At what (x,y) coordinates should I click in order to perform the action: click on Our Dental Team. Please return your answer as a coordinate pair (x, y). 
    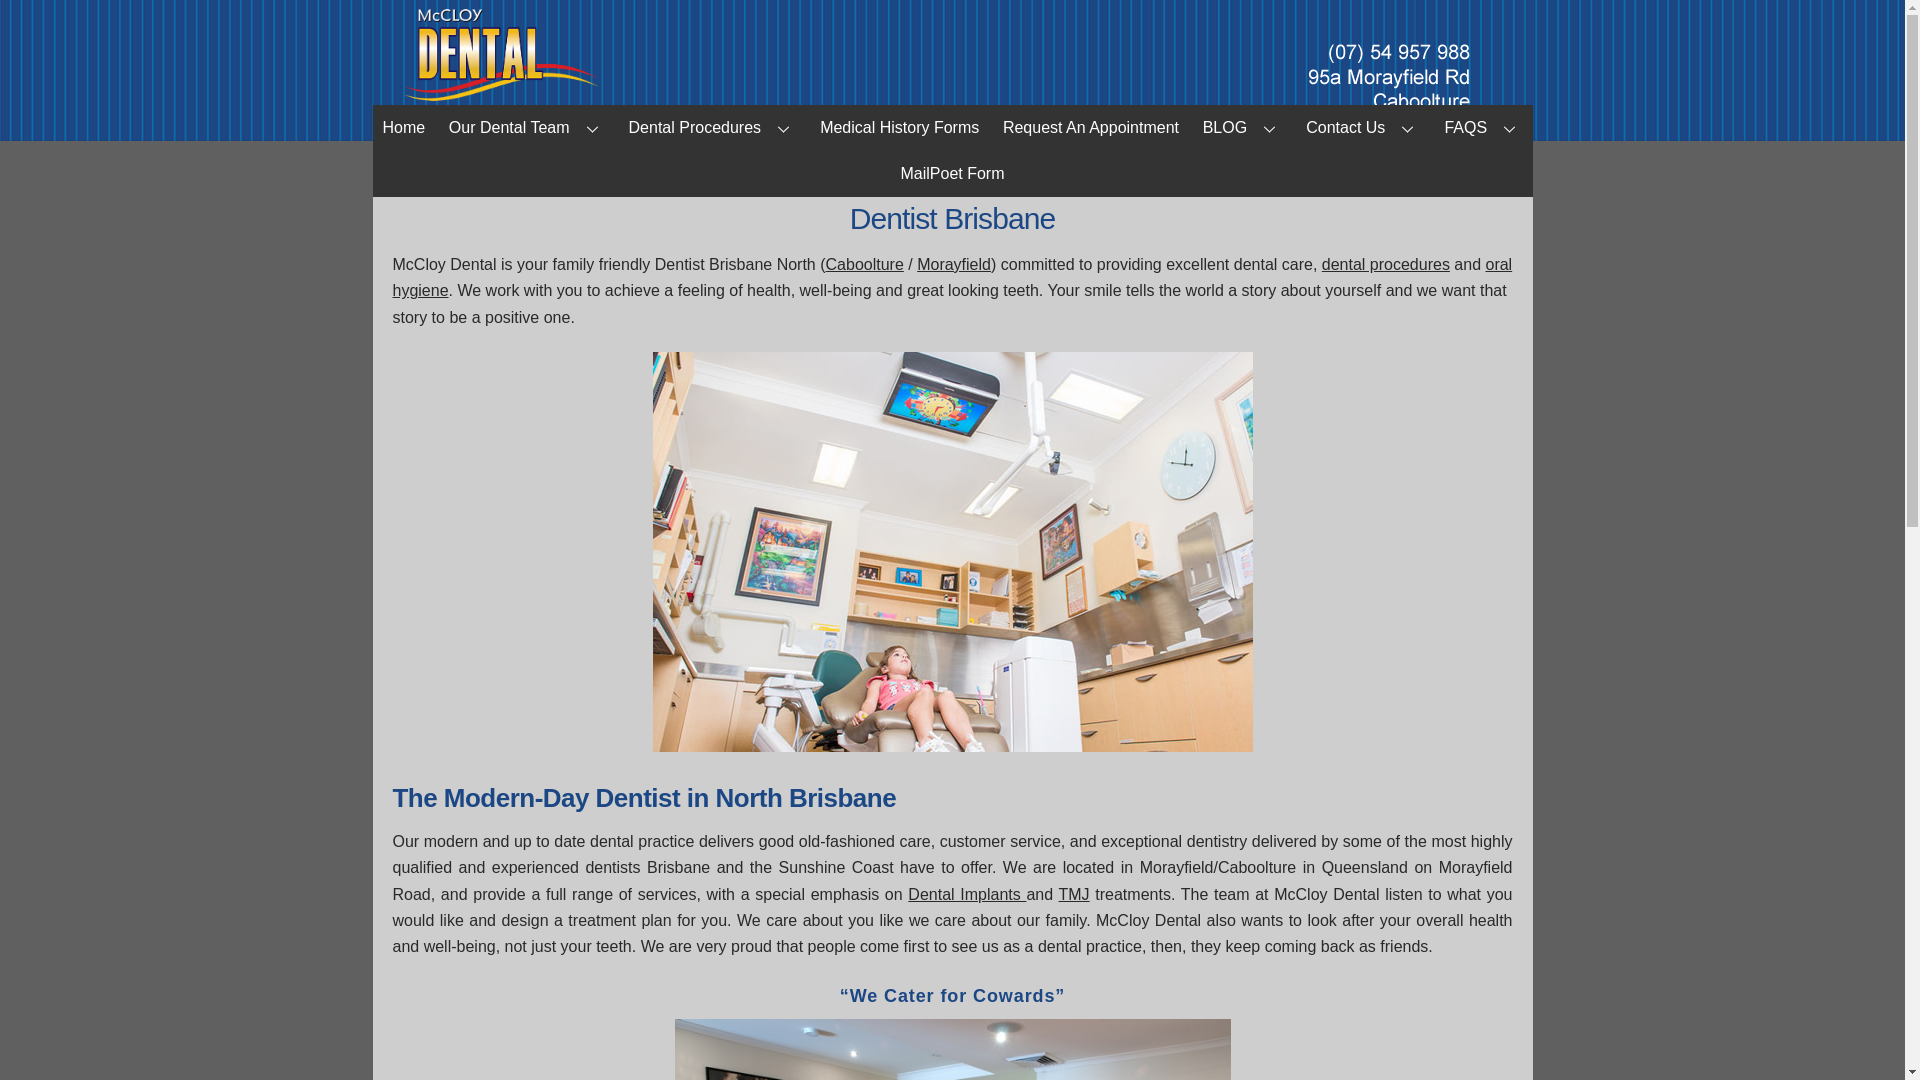
    Looking at the image, I should click on (526, 128).